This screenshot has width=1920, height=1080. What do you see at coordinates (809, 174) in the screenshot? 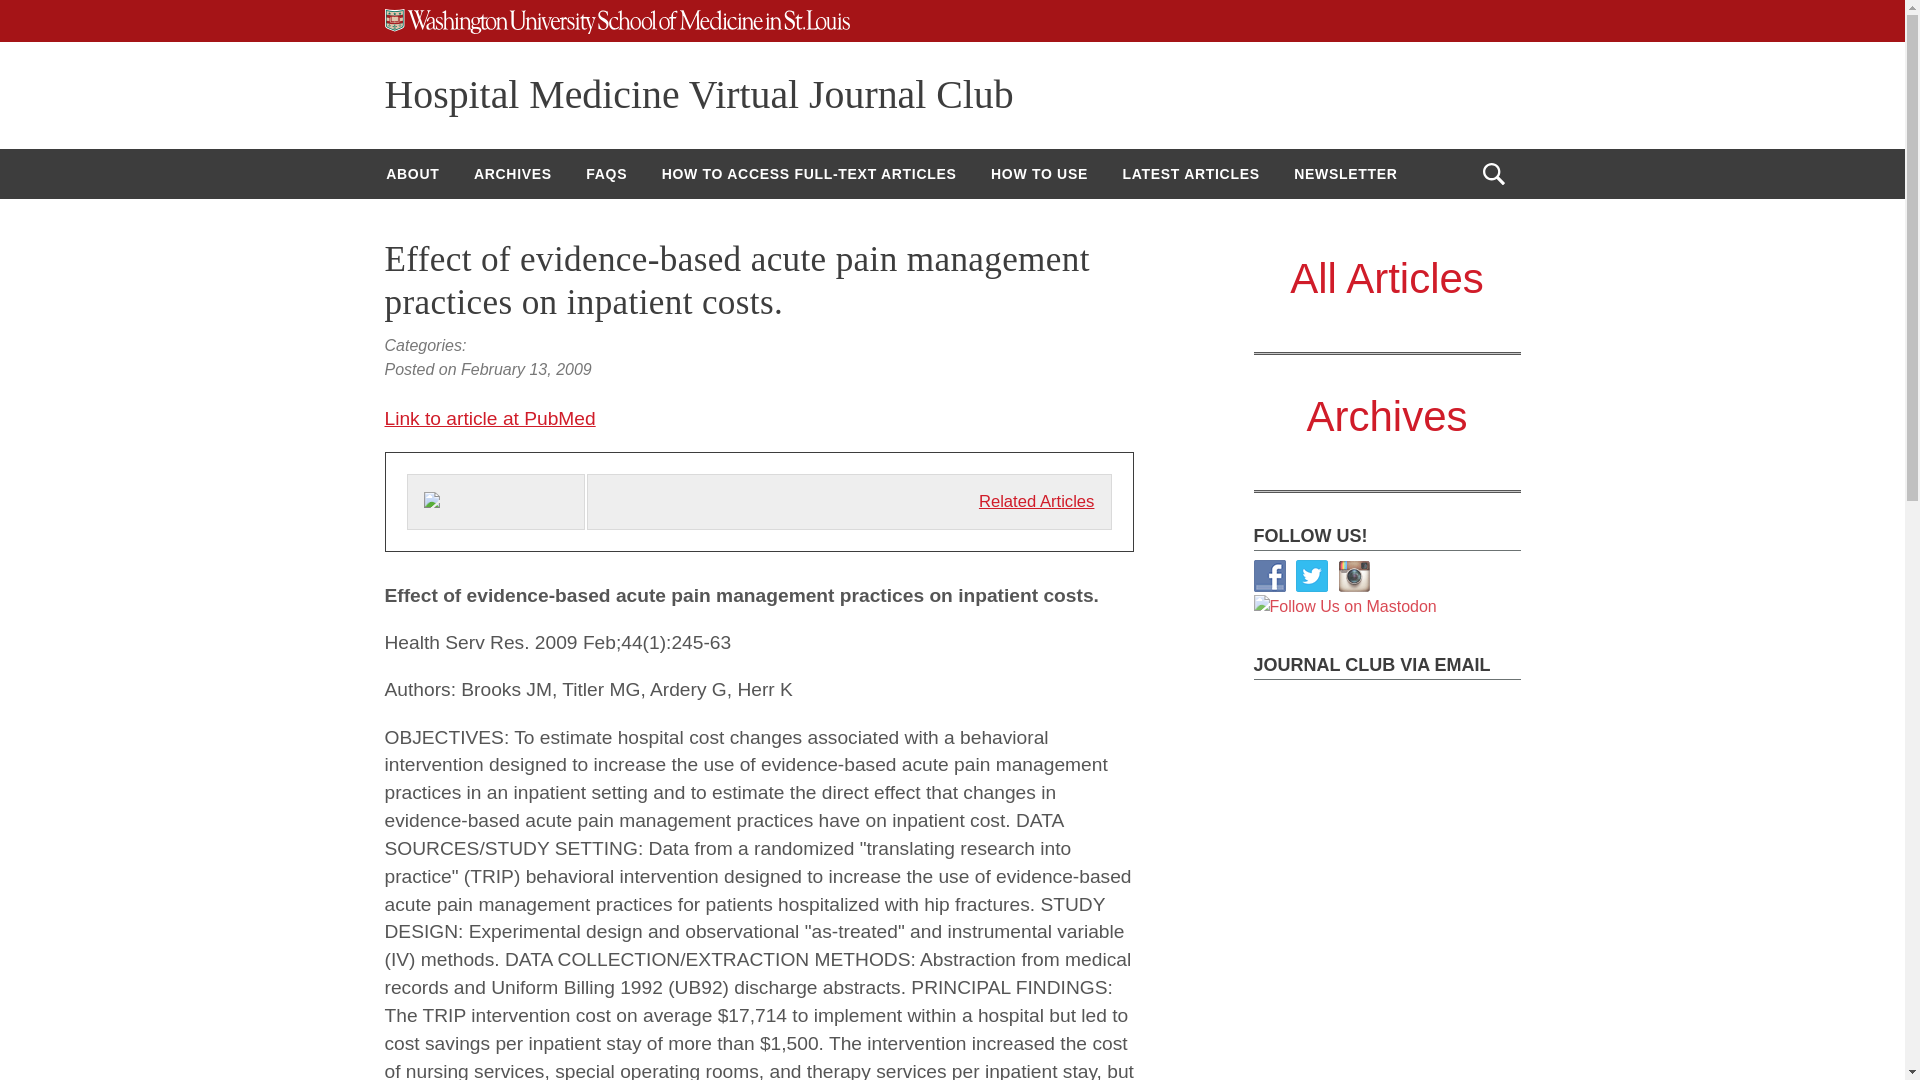
I see `HOW TO ACCESS FULL-TEXT ARTICLES` at bounding box center [809, 174].